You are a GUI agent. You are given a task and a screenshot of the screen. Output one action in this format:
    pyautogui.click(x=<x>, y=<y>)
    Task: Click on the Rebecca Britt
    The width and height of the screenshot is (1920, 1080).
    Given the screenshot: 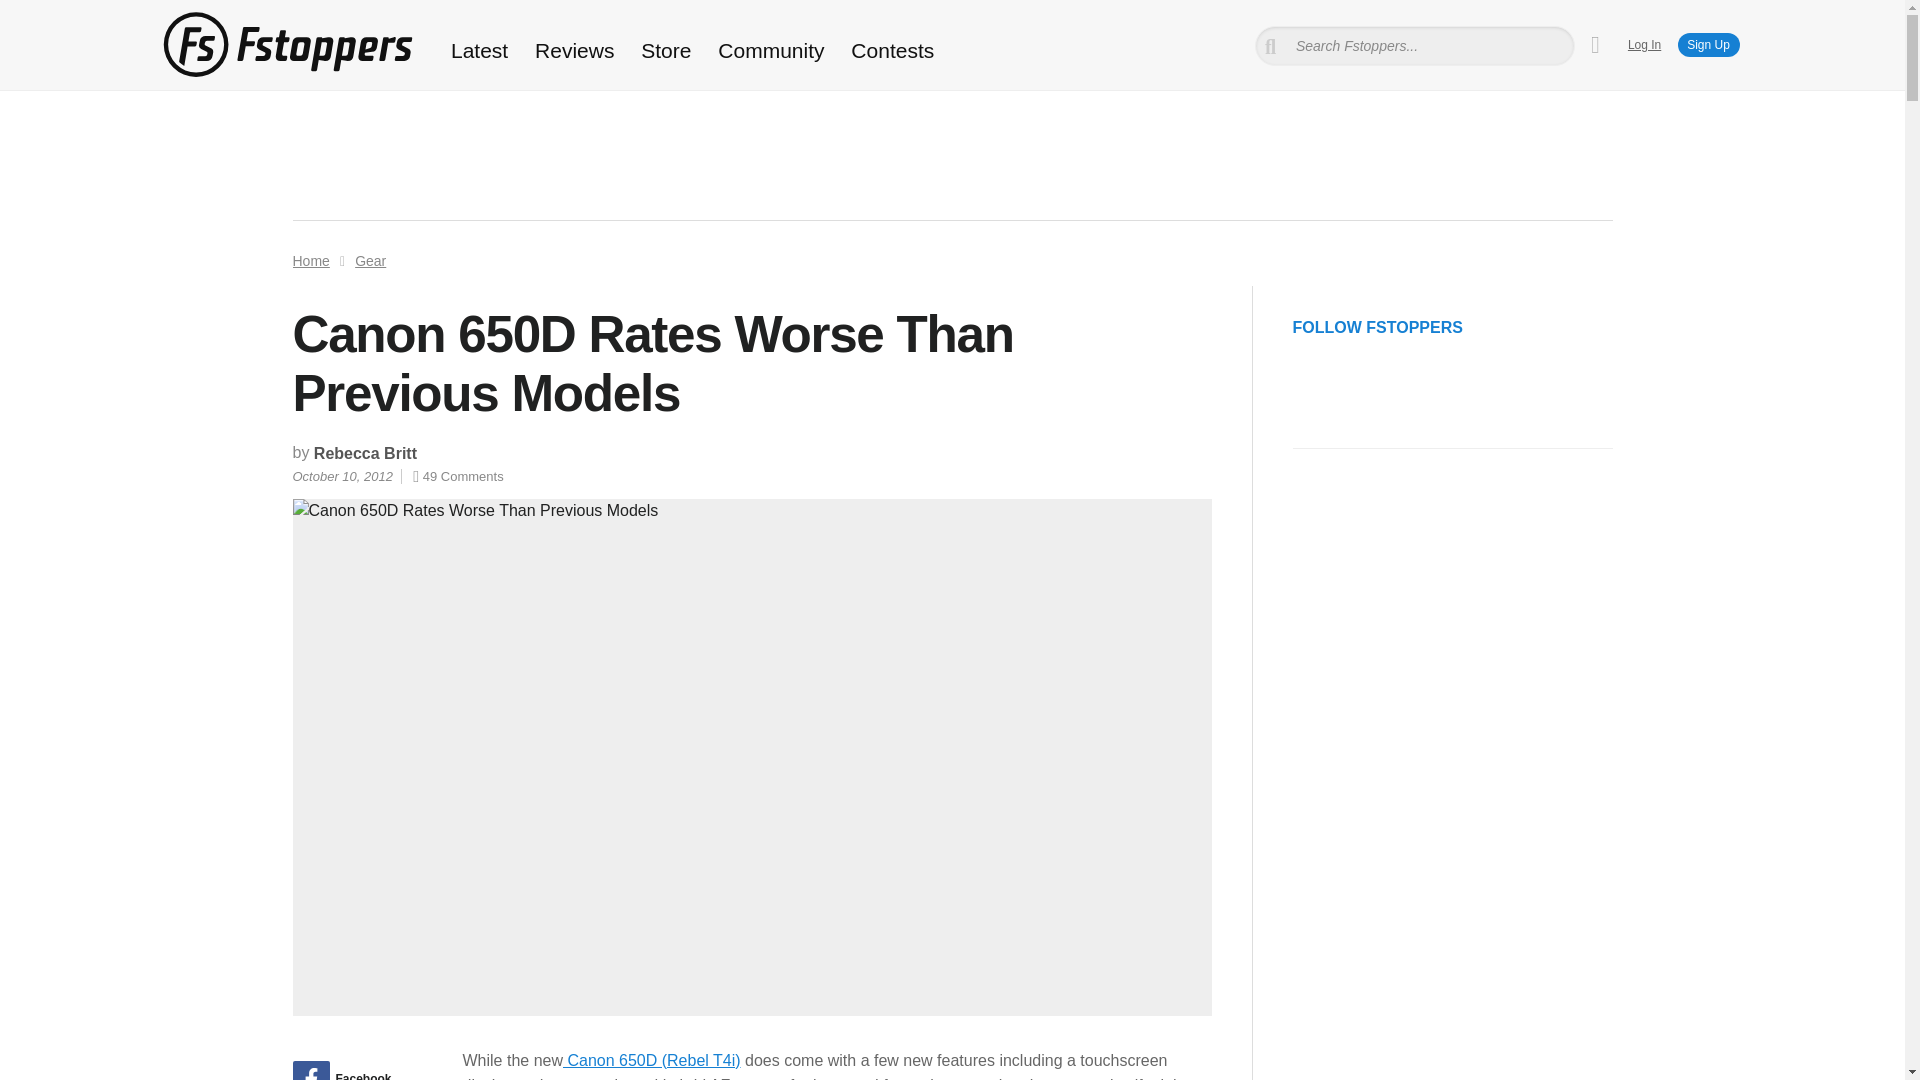 What is the action you would take?
    pyautogui.click(x=365, y=454)
    